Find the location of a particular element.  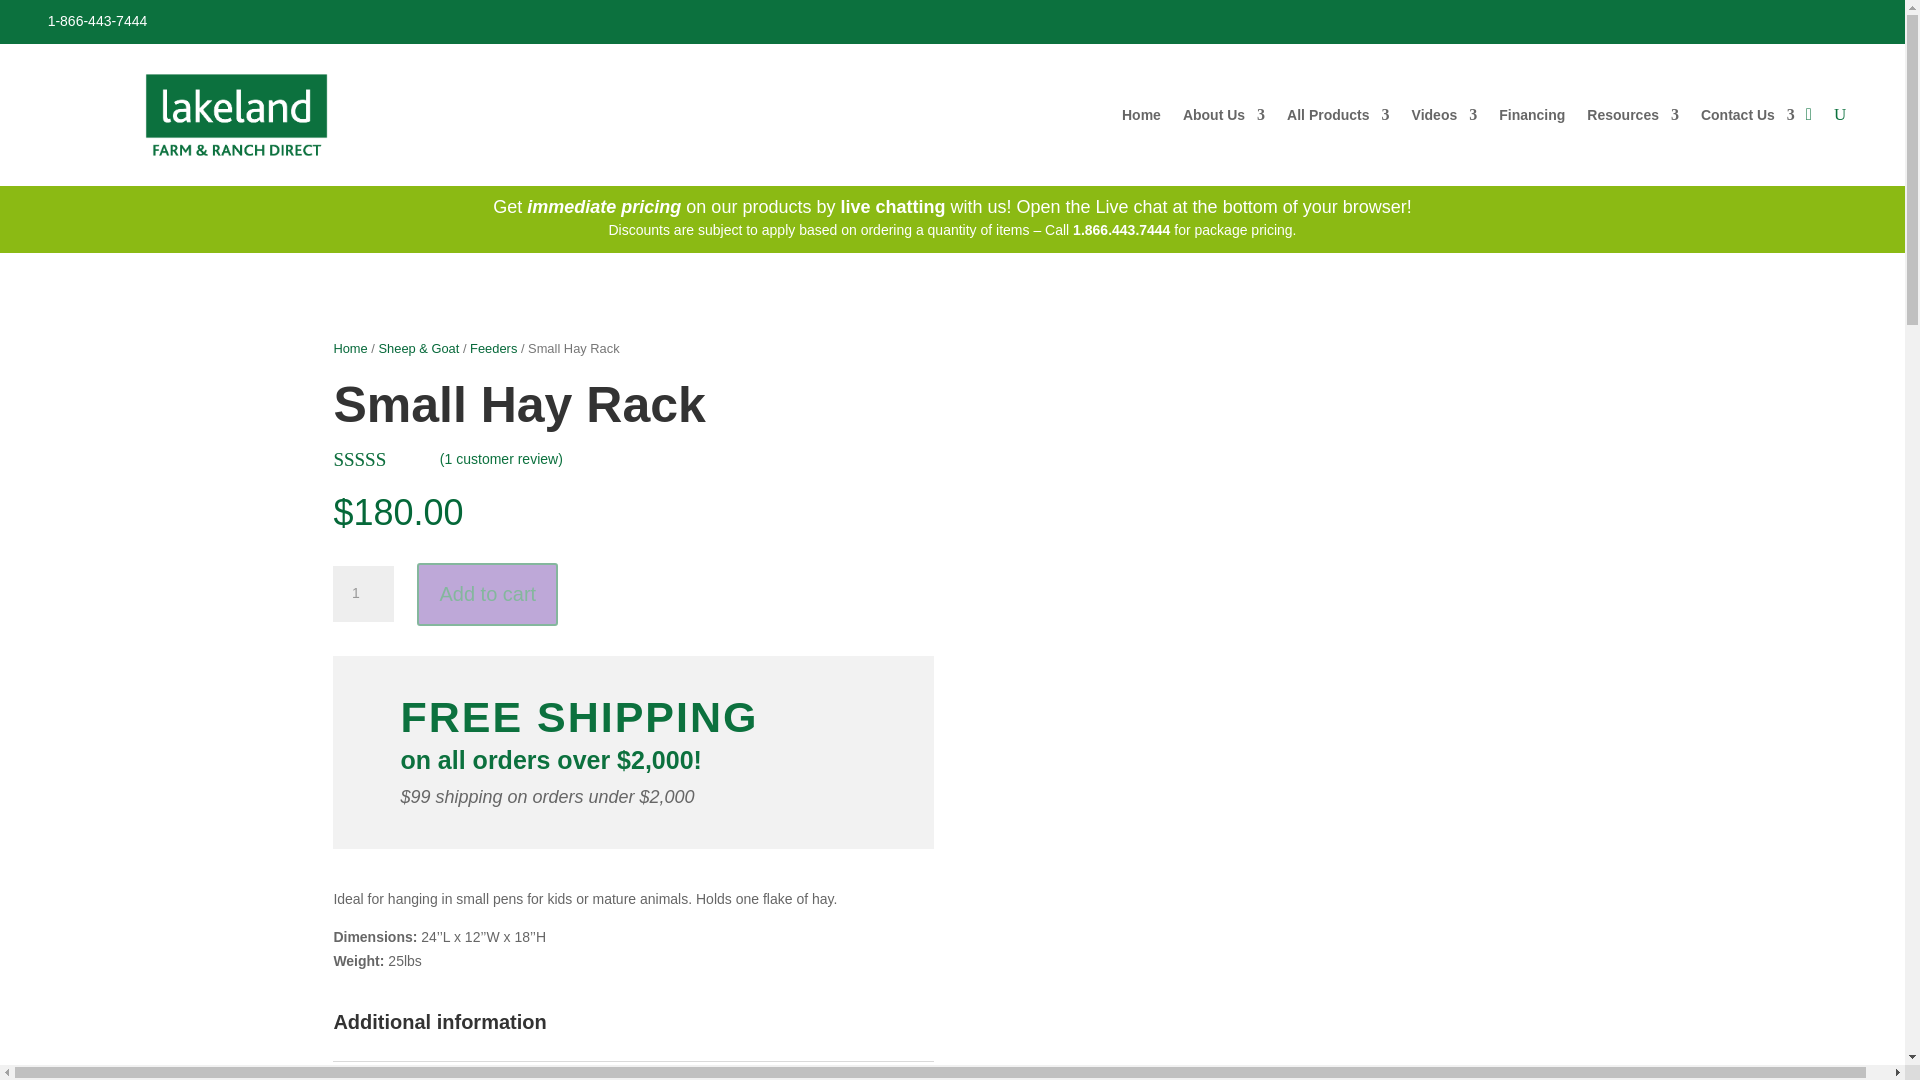

Resources is located at coordinates (1632, 118).